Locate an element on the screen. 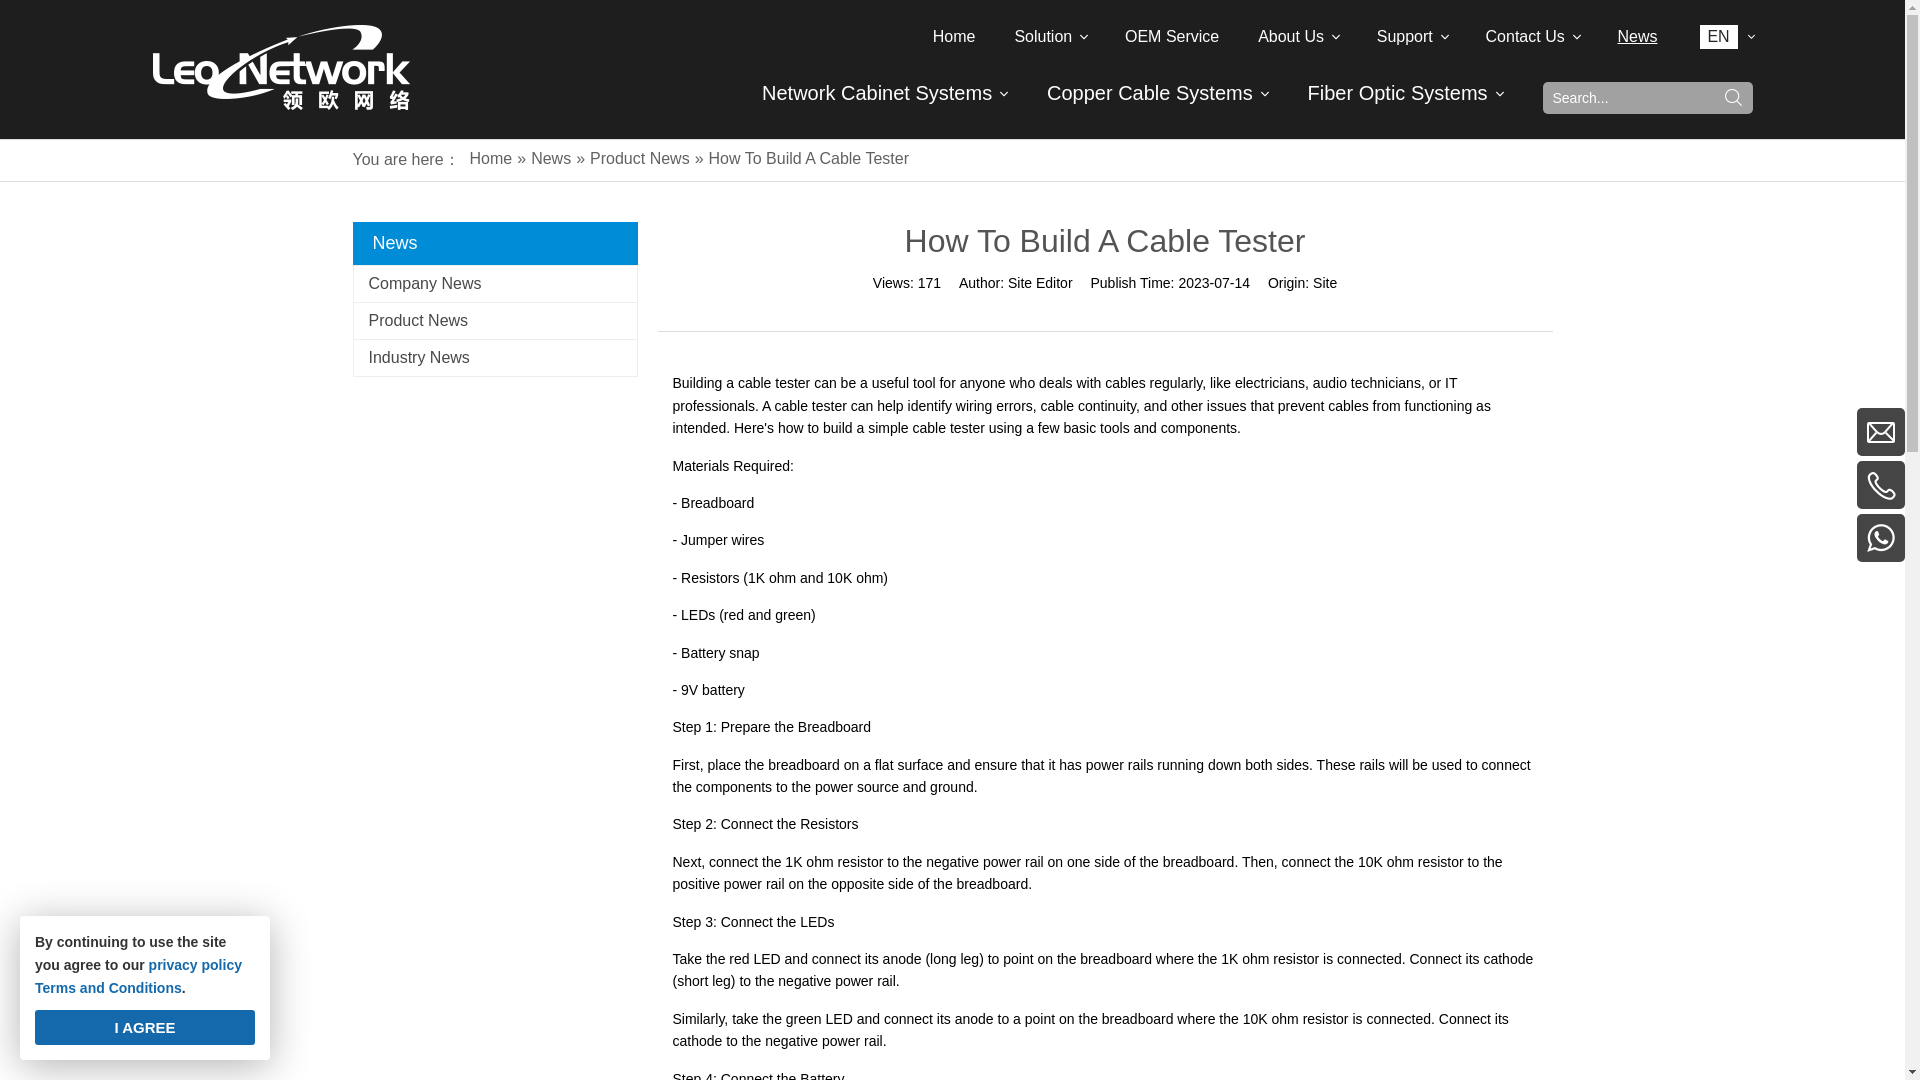 The image size is (1920, 1080). Copper Cable Systems is located at coordinates (1150, 92).